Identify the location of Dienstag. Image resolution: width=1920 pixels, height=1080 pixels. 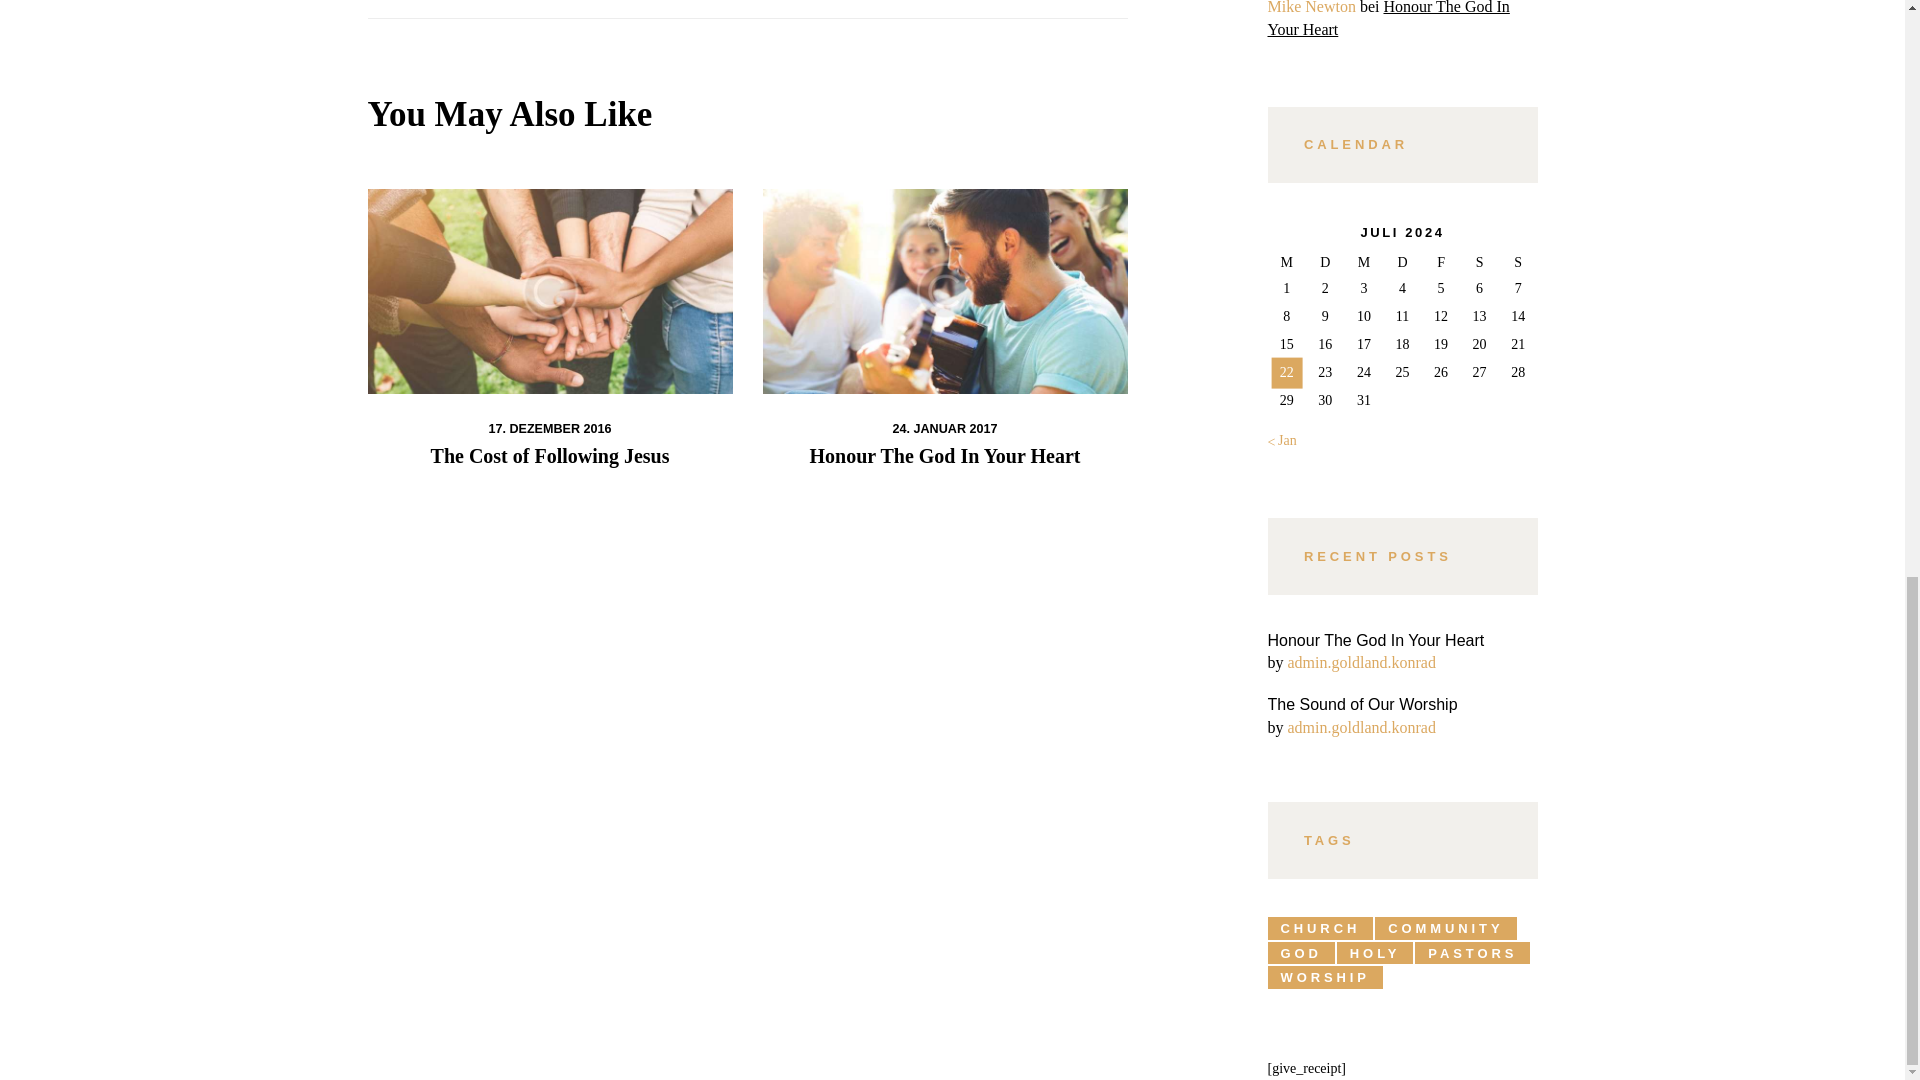
(1325, 262).